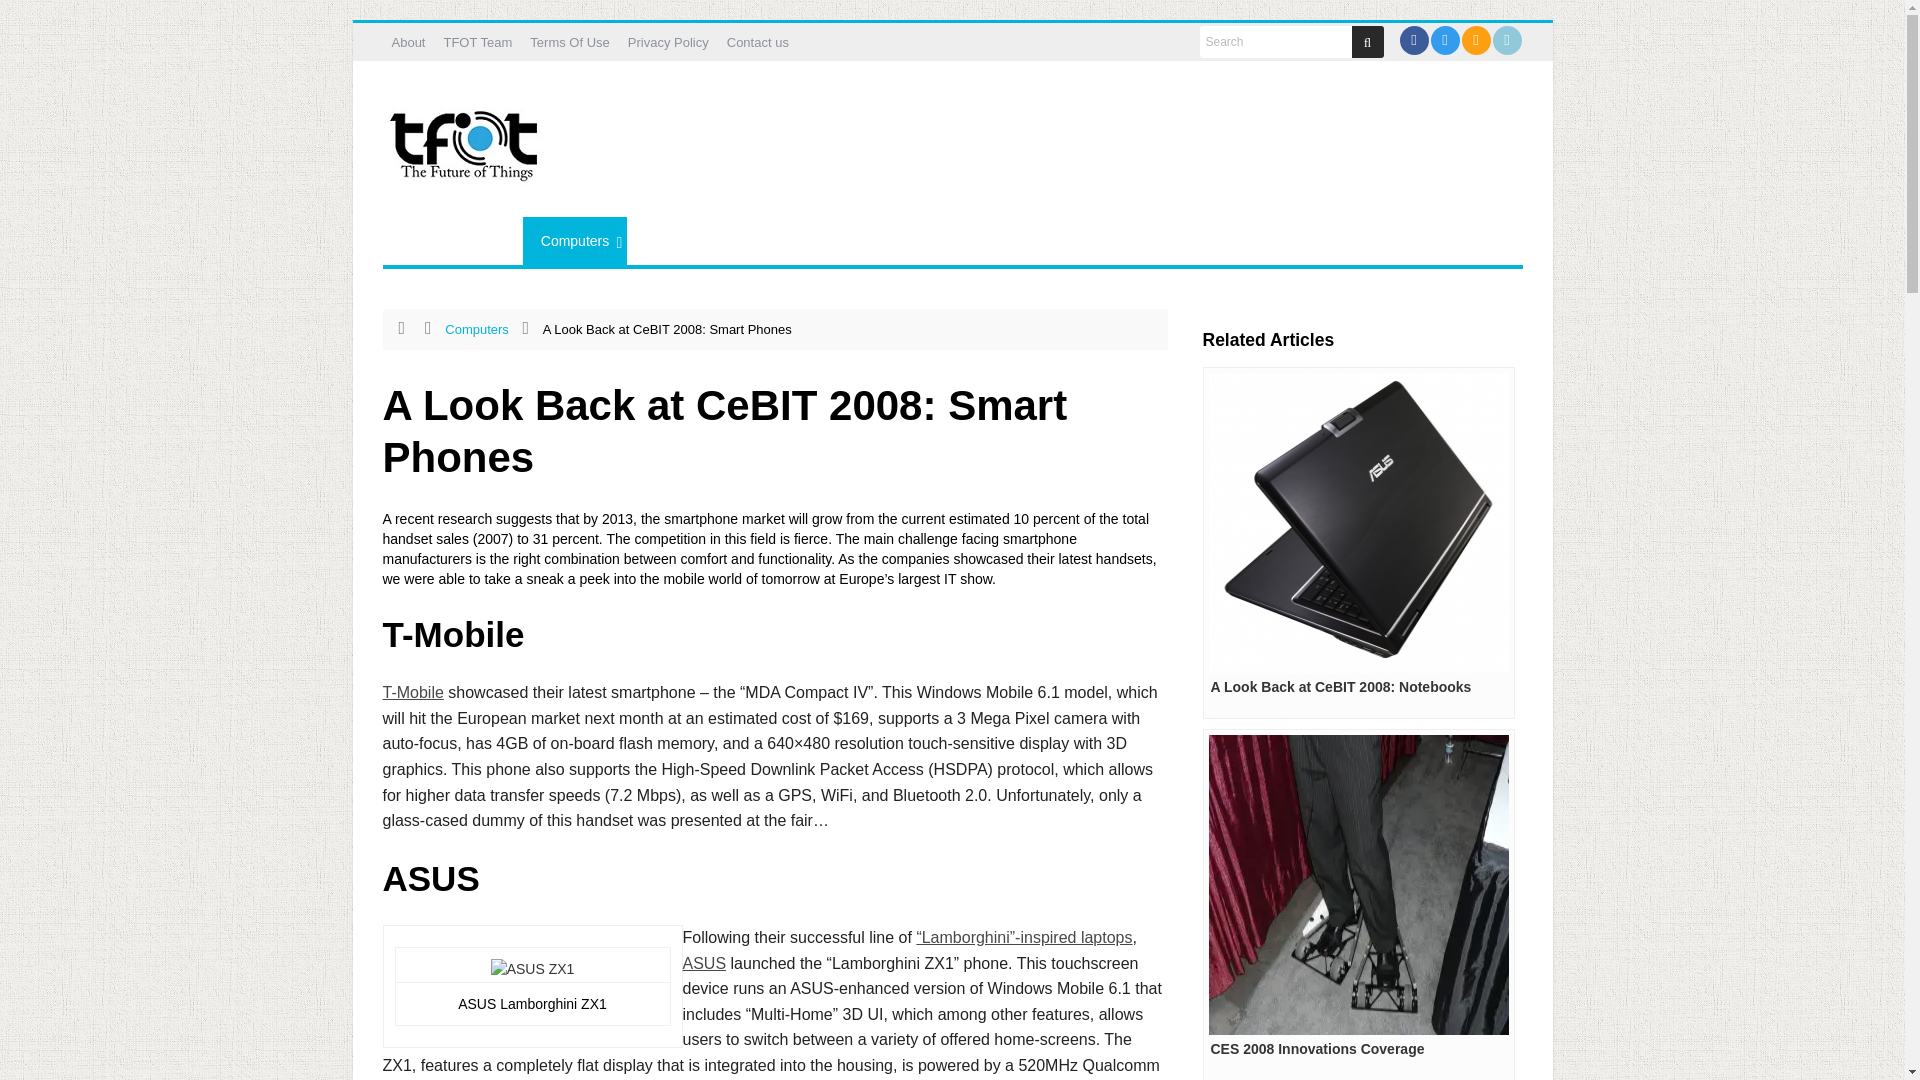 The image size is (1920, 1080). Describe the element at coordinates (766, 240) in the screenshot. I see `Technology` at that location.